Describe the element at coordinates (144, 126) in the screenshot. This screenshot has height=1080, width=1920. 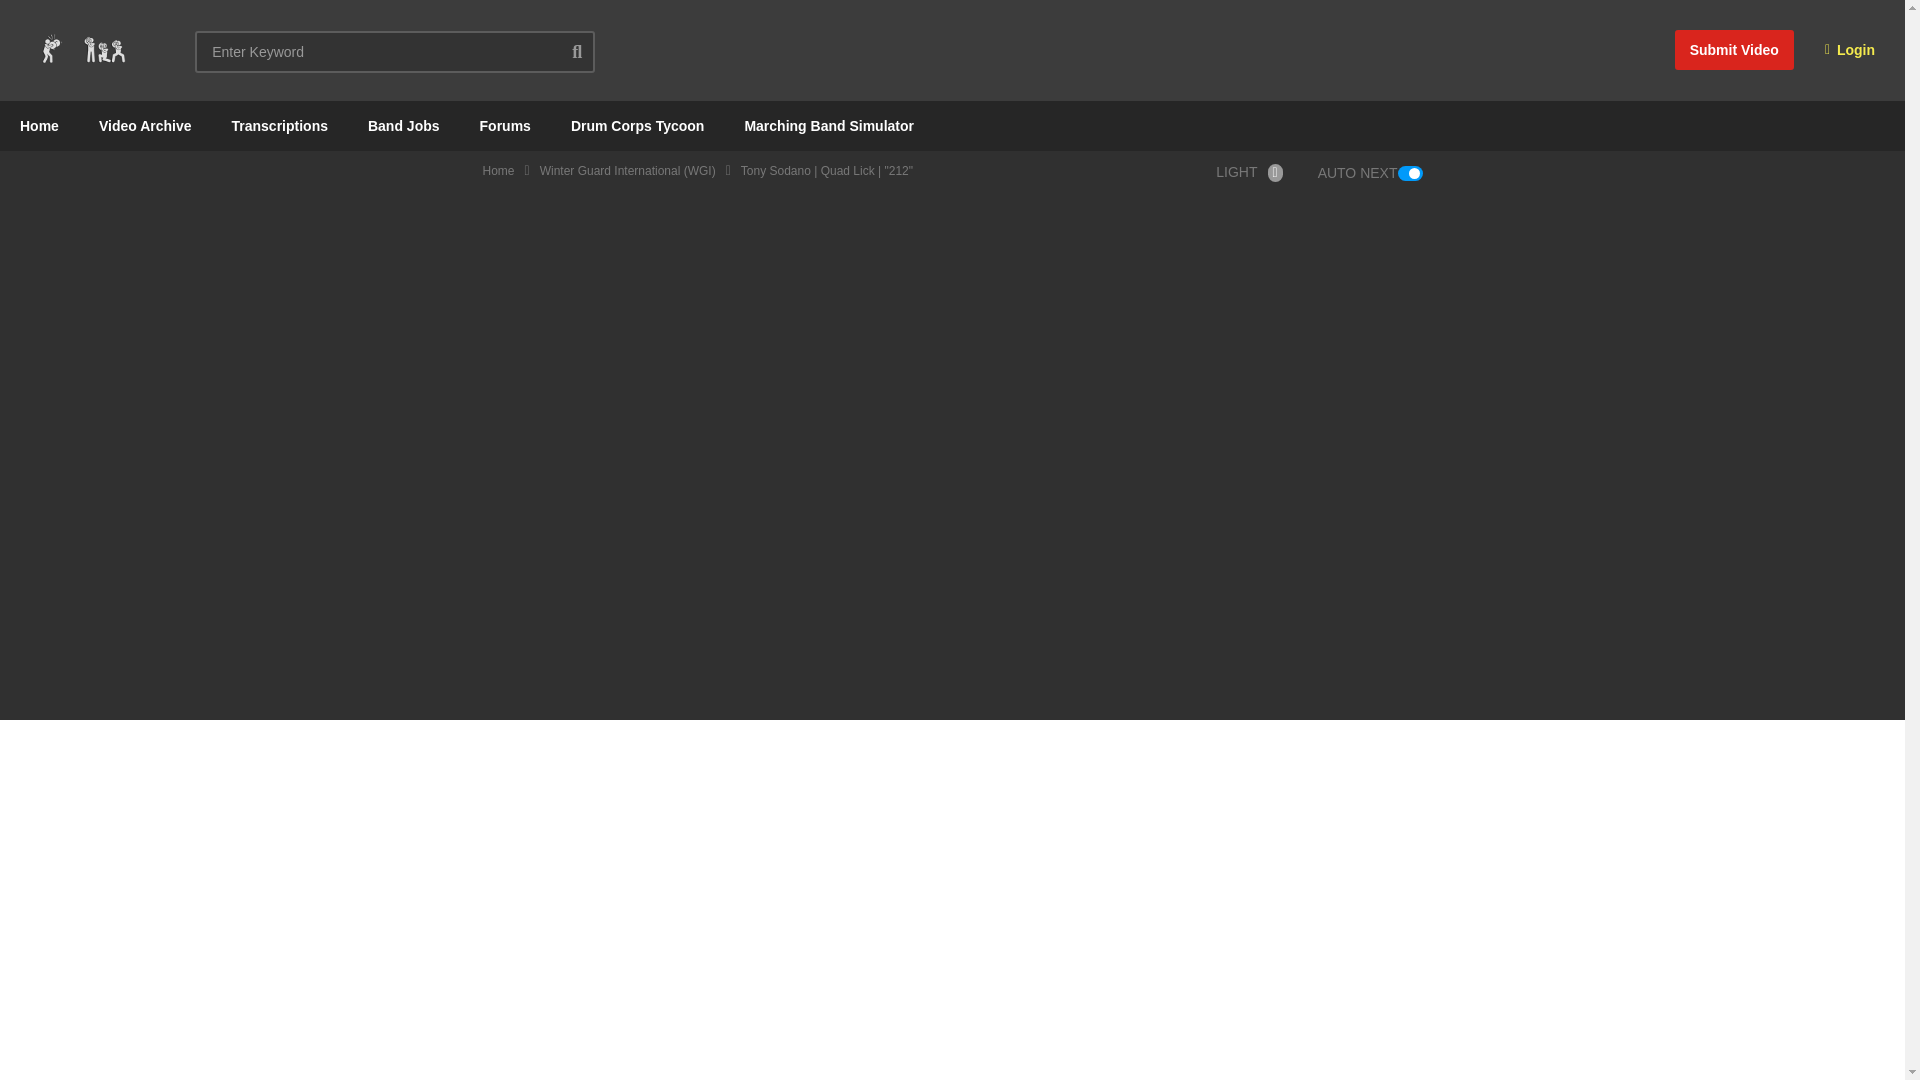
I see `Video Archive` at that location.